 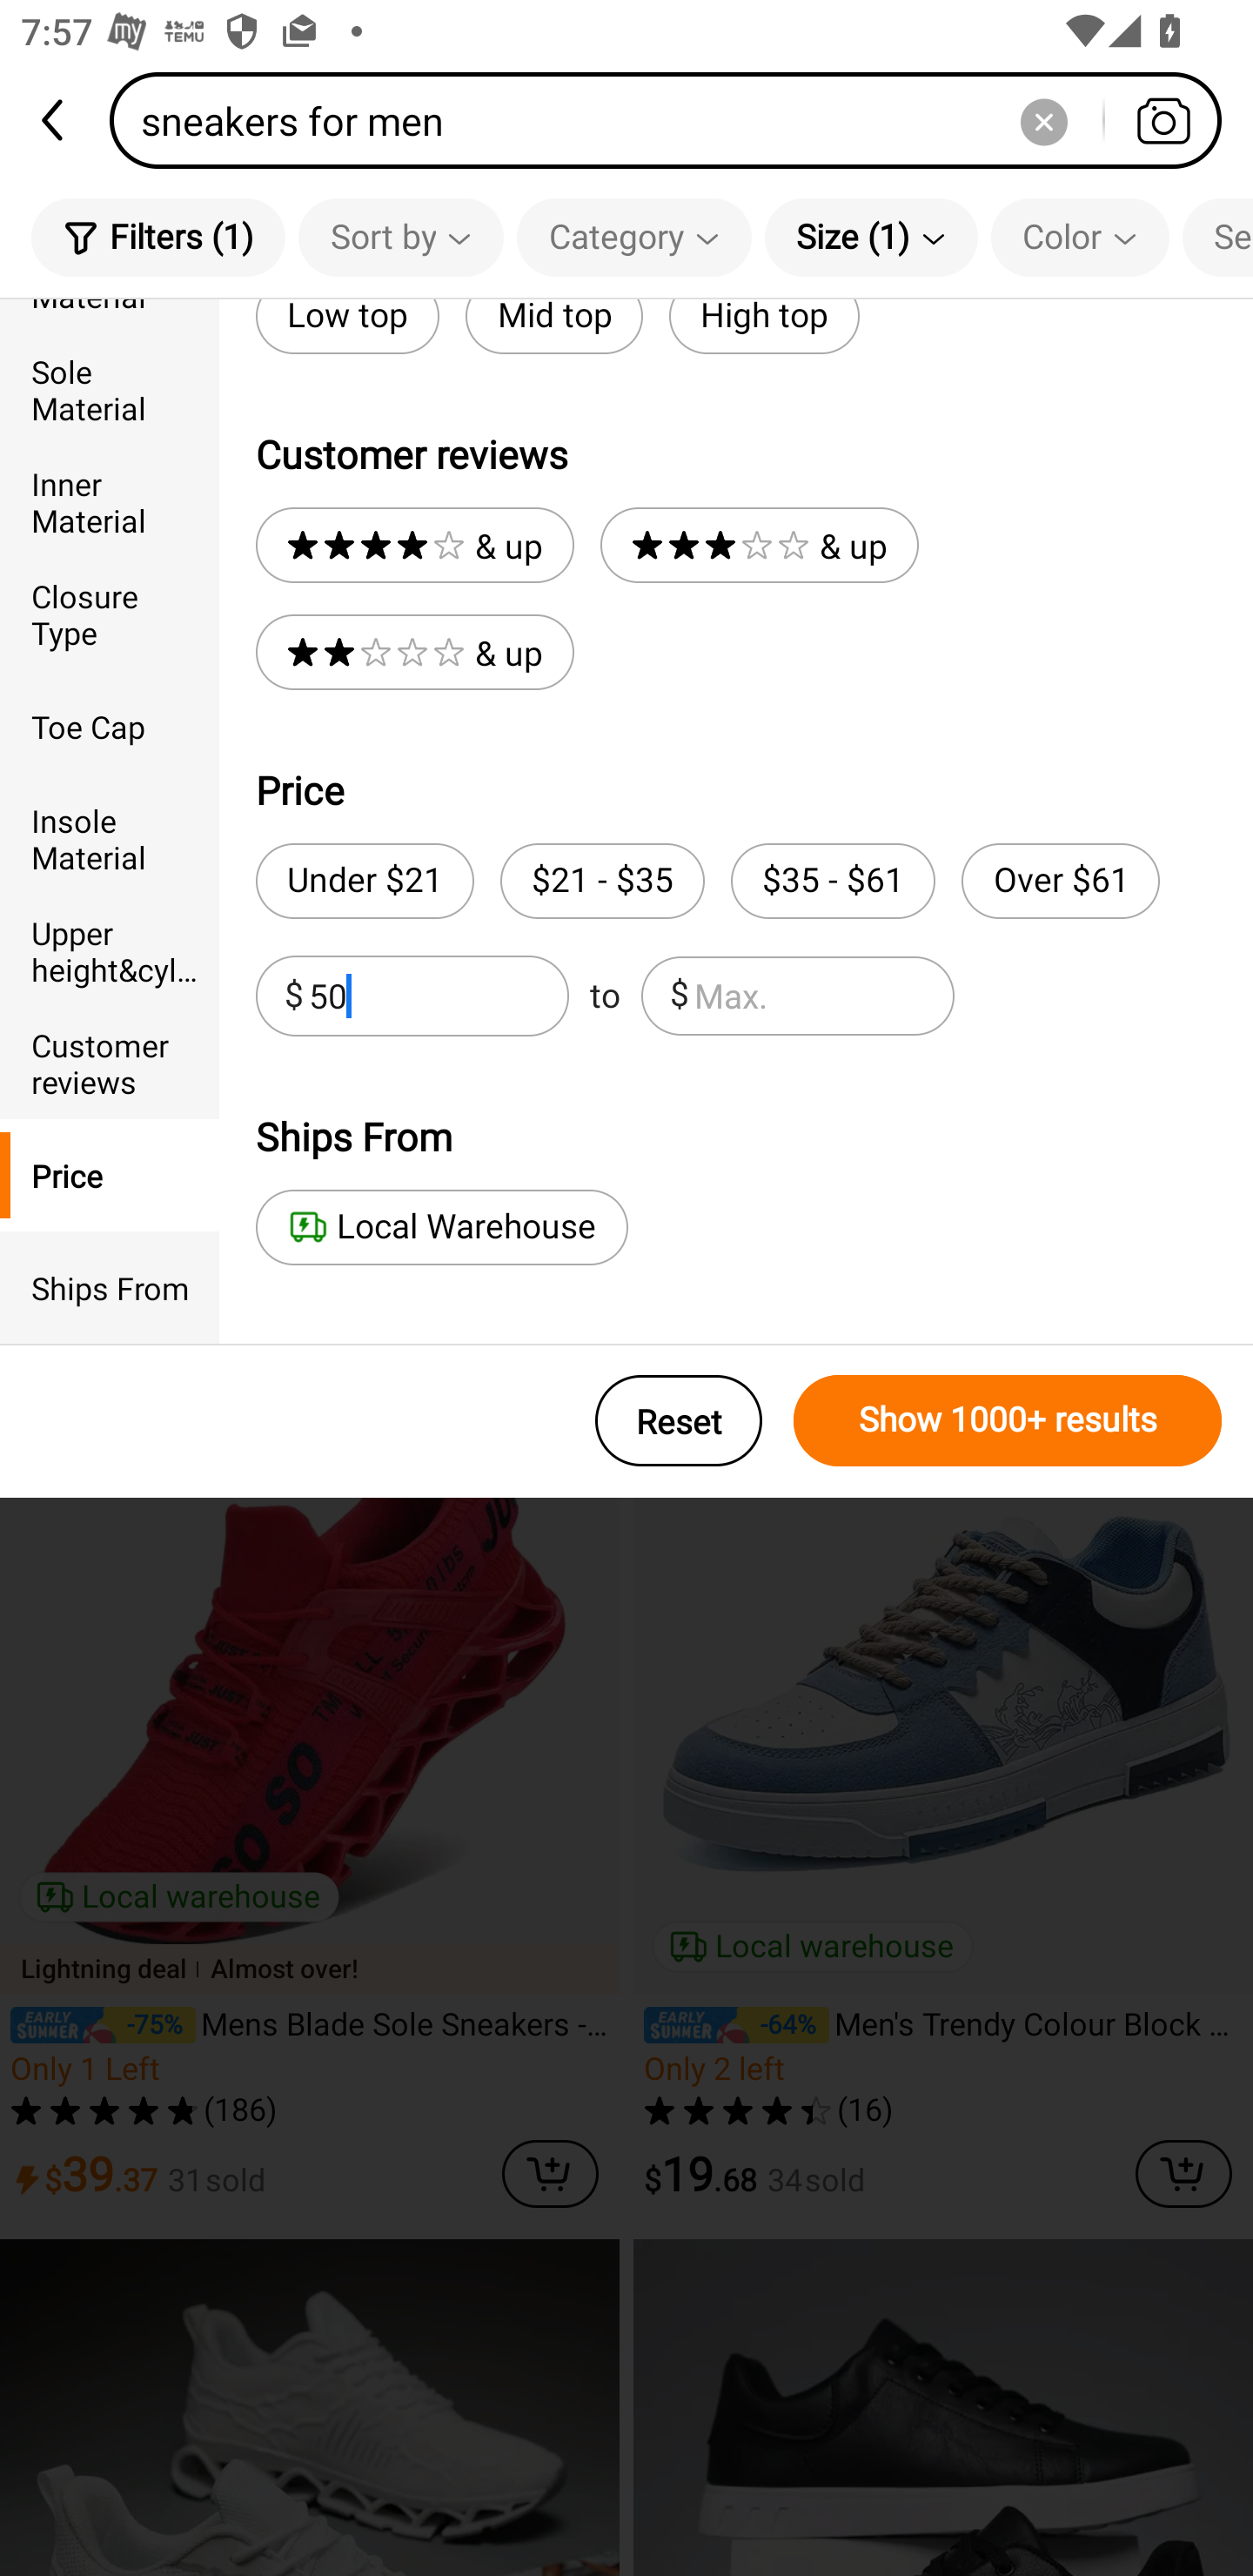 I want to click on Low top, so click(x=347, y=327).